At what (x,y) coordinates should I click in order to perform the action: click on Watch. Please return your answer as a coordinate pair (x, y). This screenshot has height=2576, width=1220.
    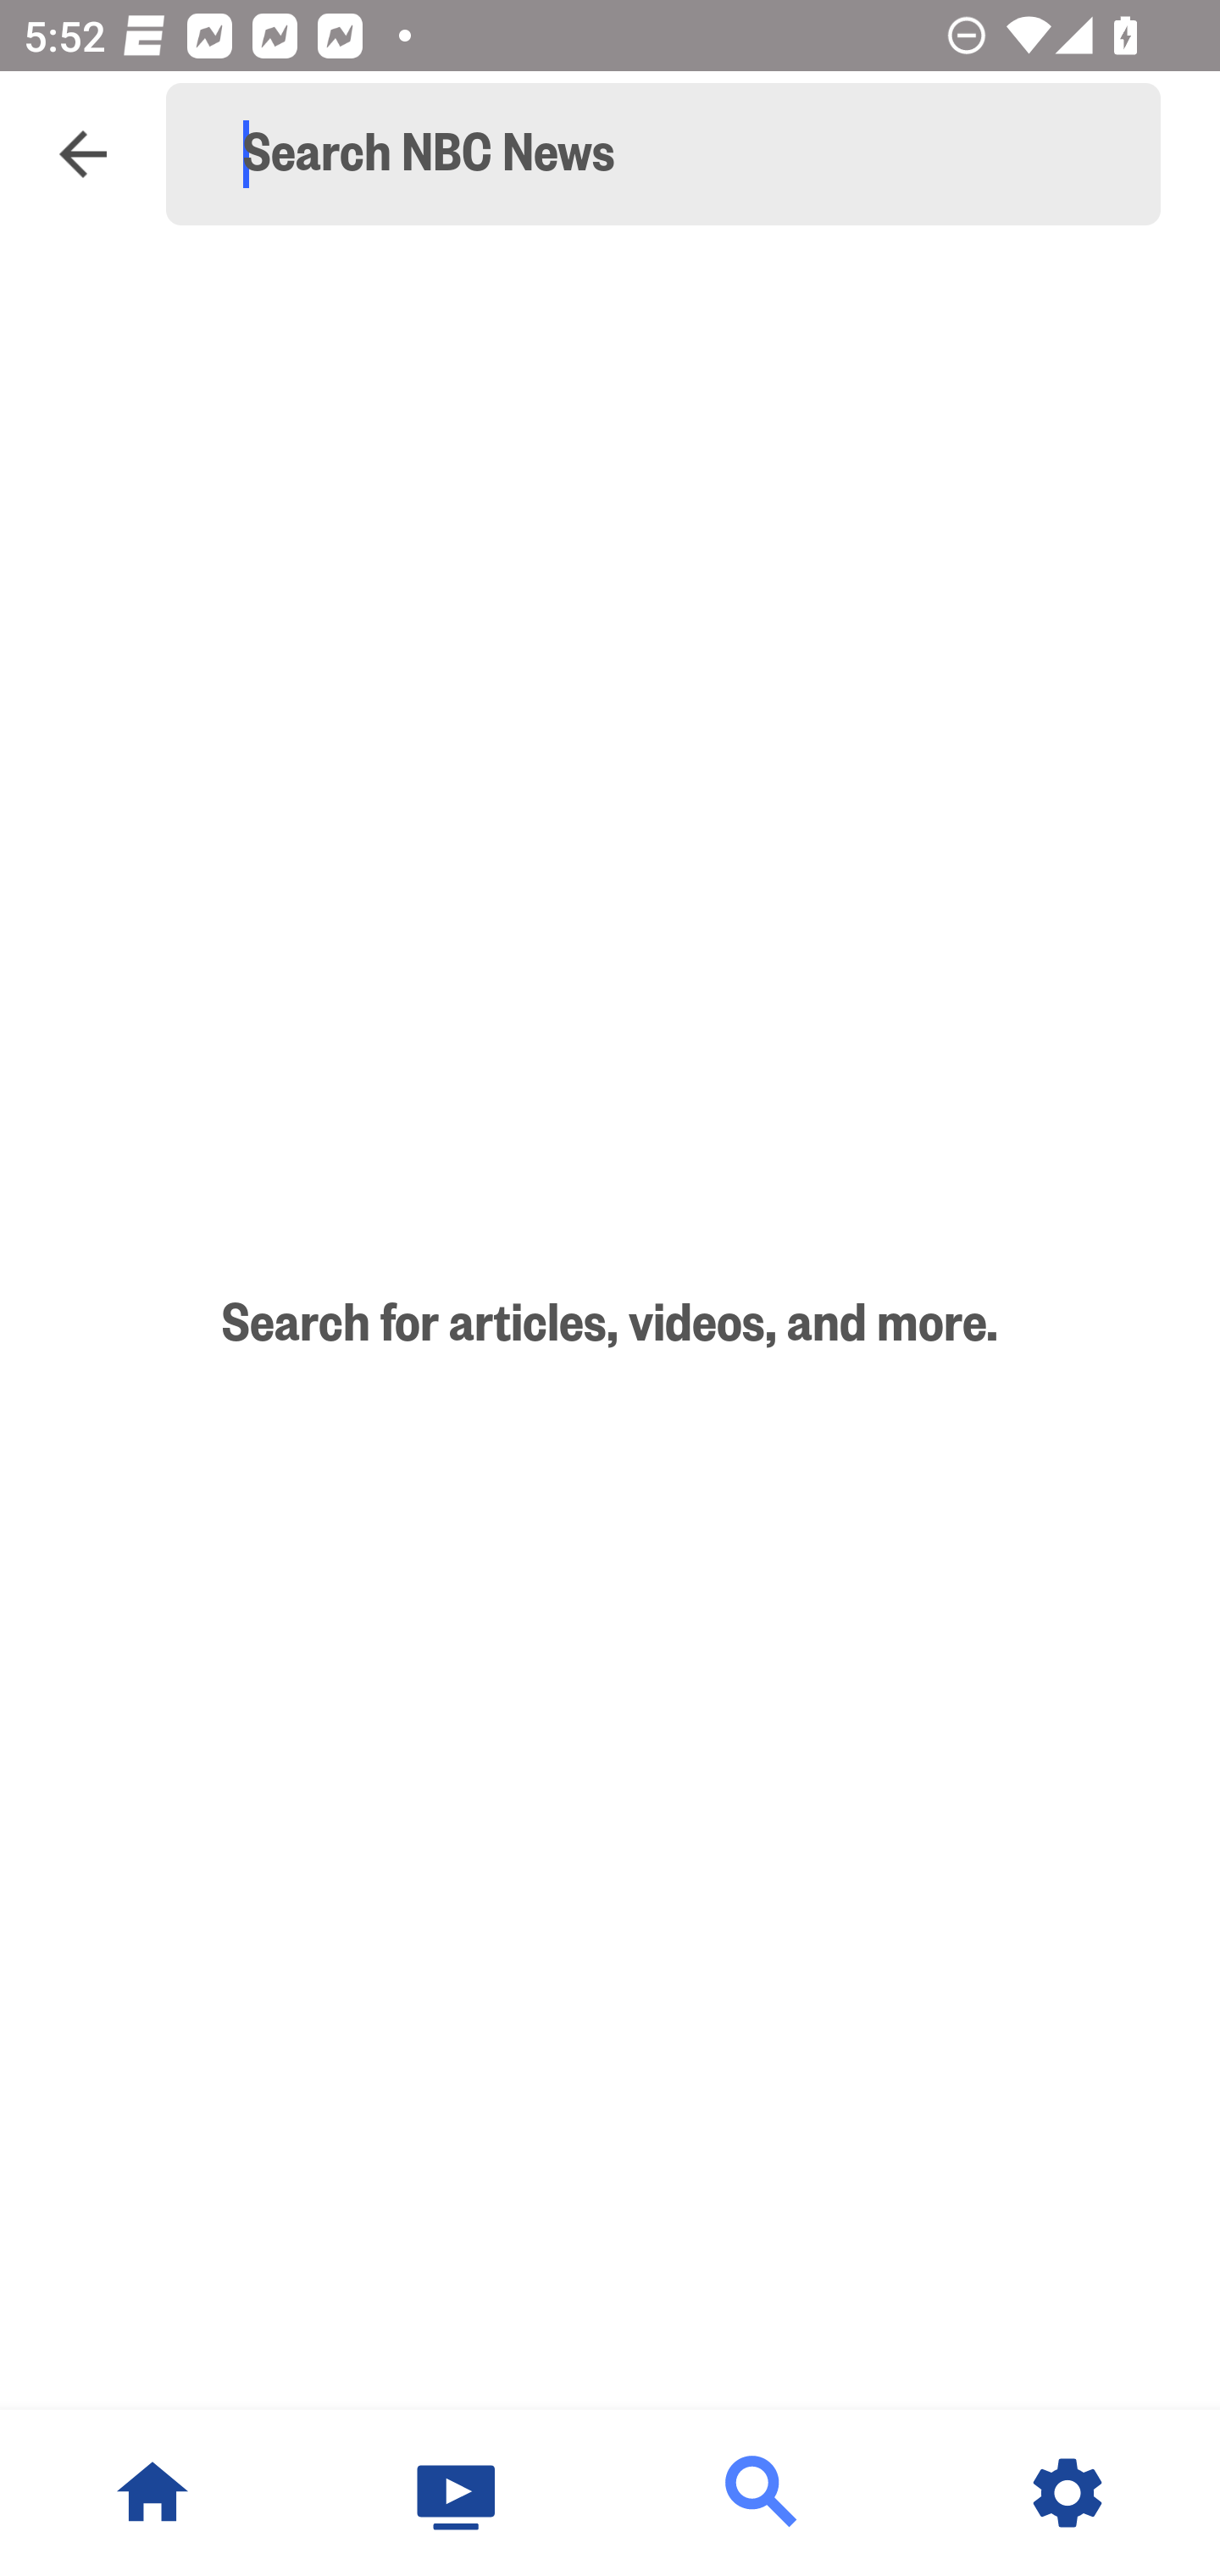
    Looking at the image, I should click on (457, 2493).